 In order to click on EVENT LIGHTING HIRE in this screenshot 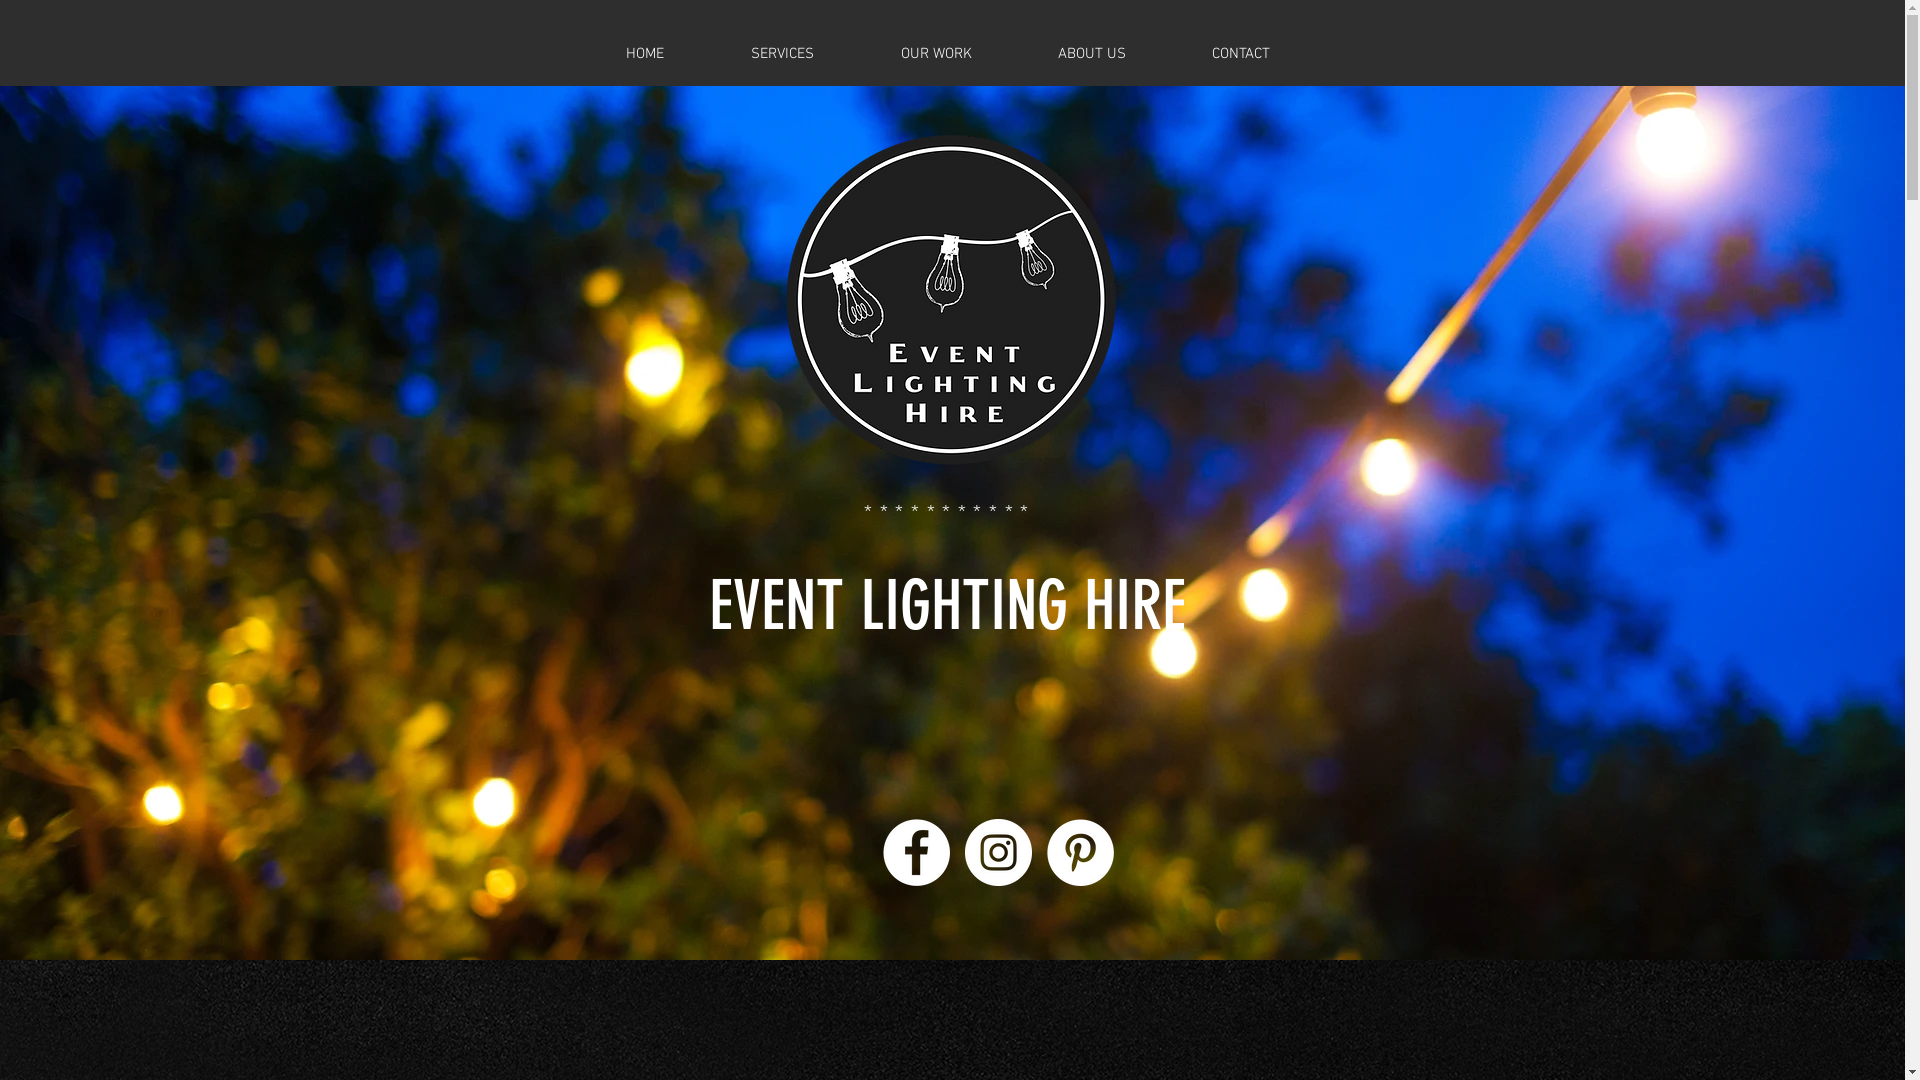, I will do `click(948, 606)`.